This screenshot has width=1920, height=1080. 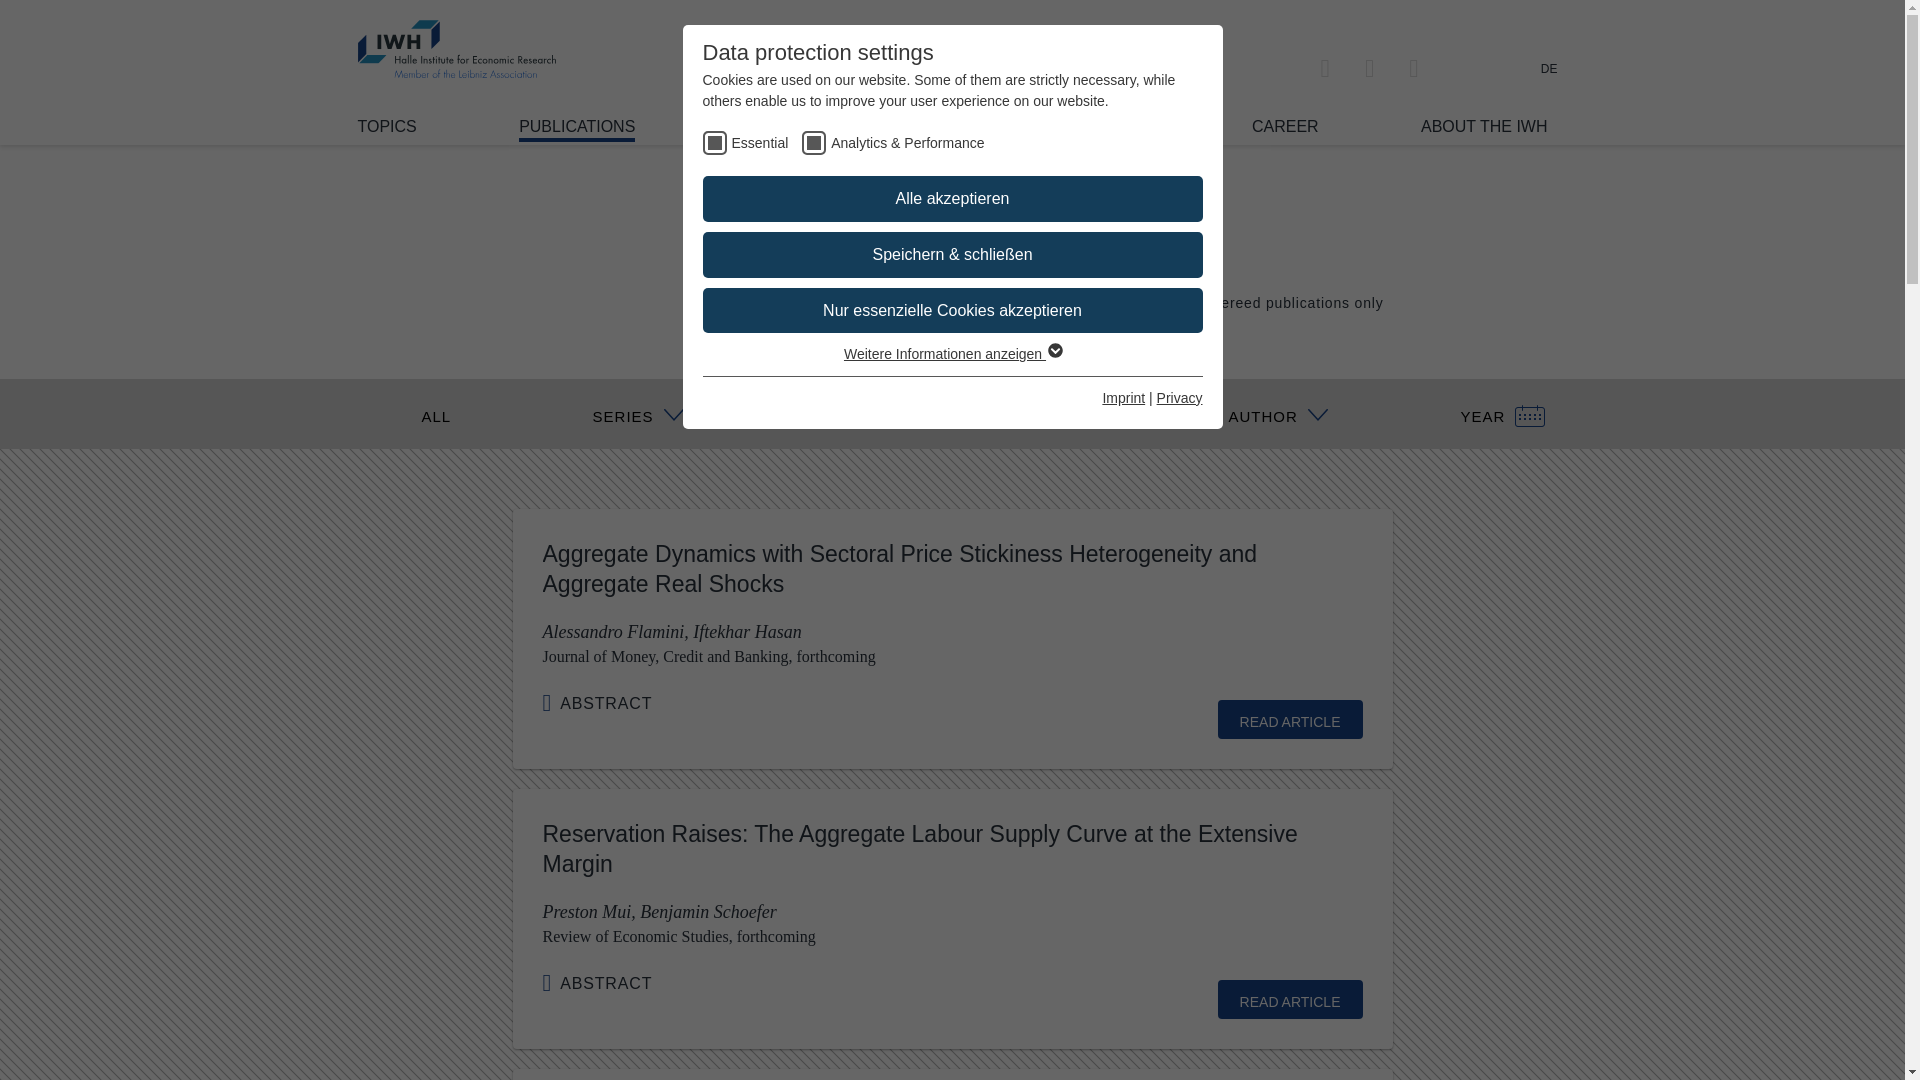 I want to click on TOPICS, so click(x=386, y=126).